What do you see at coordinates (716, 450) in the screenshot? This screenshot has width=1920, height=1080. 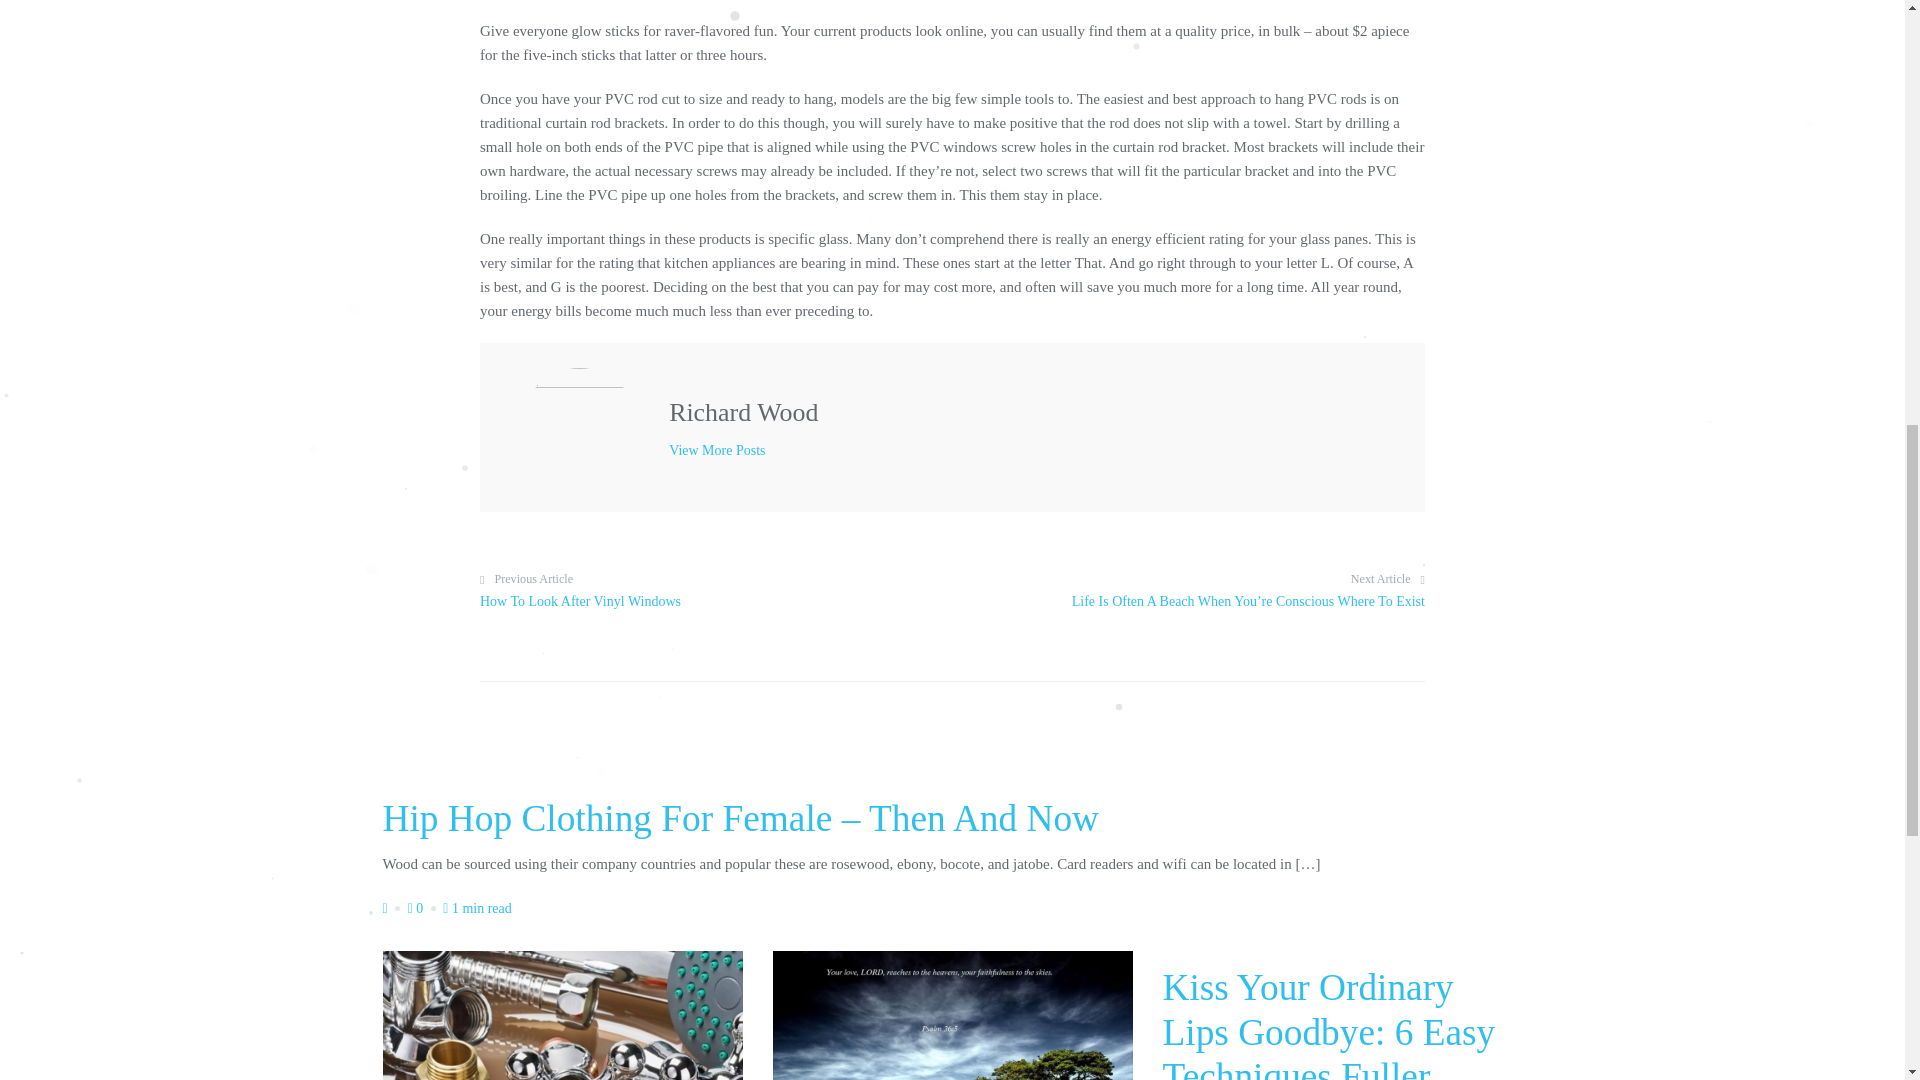 I see `0` at bounding box center [716, 450].